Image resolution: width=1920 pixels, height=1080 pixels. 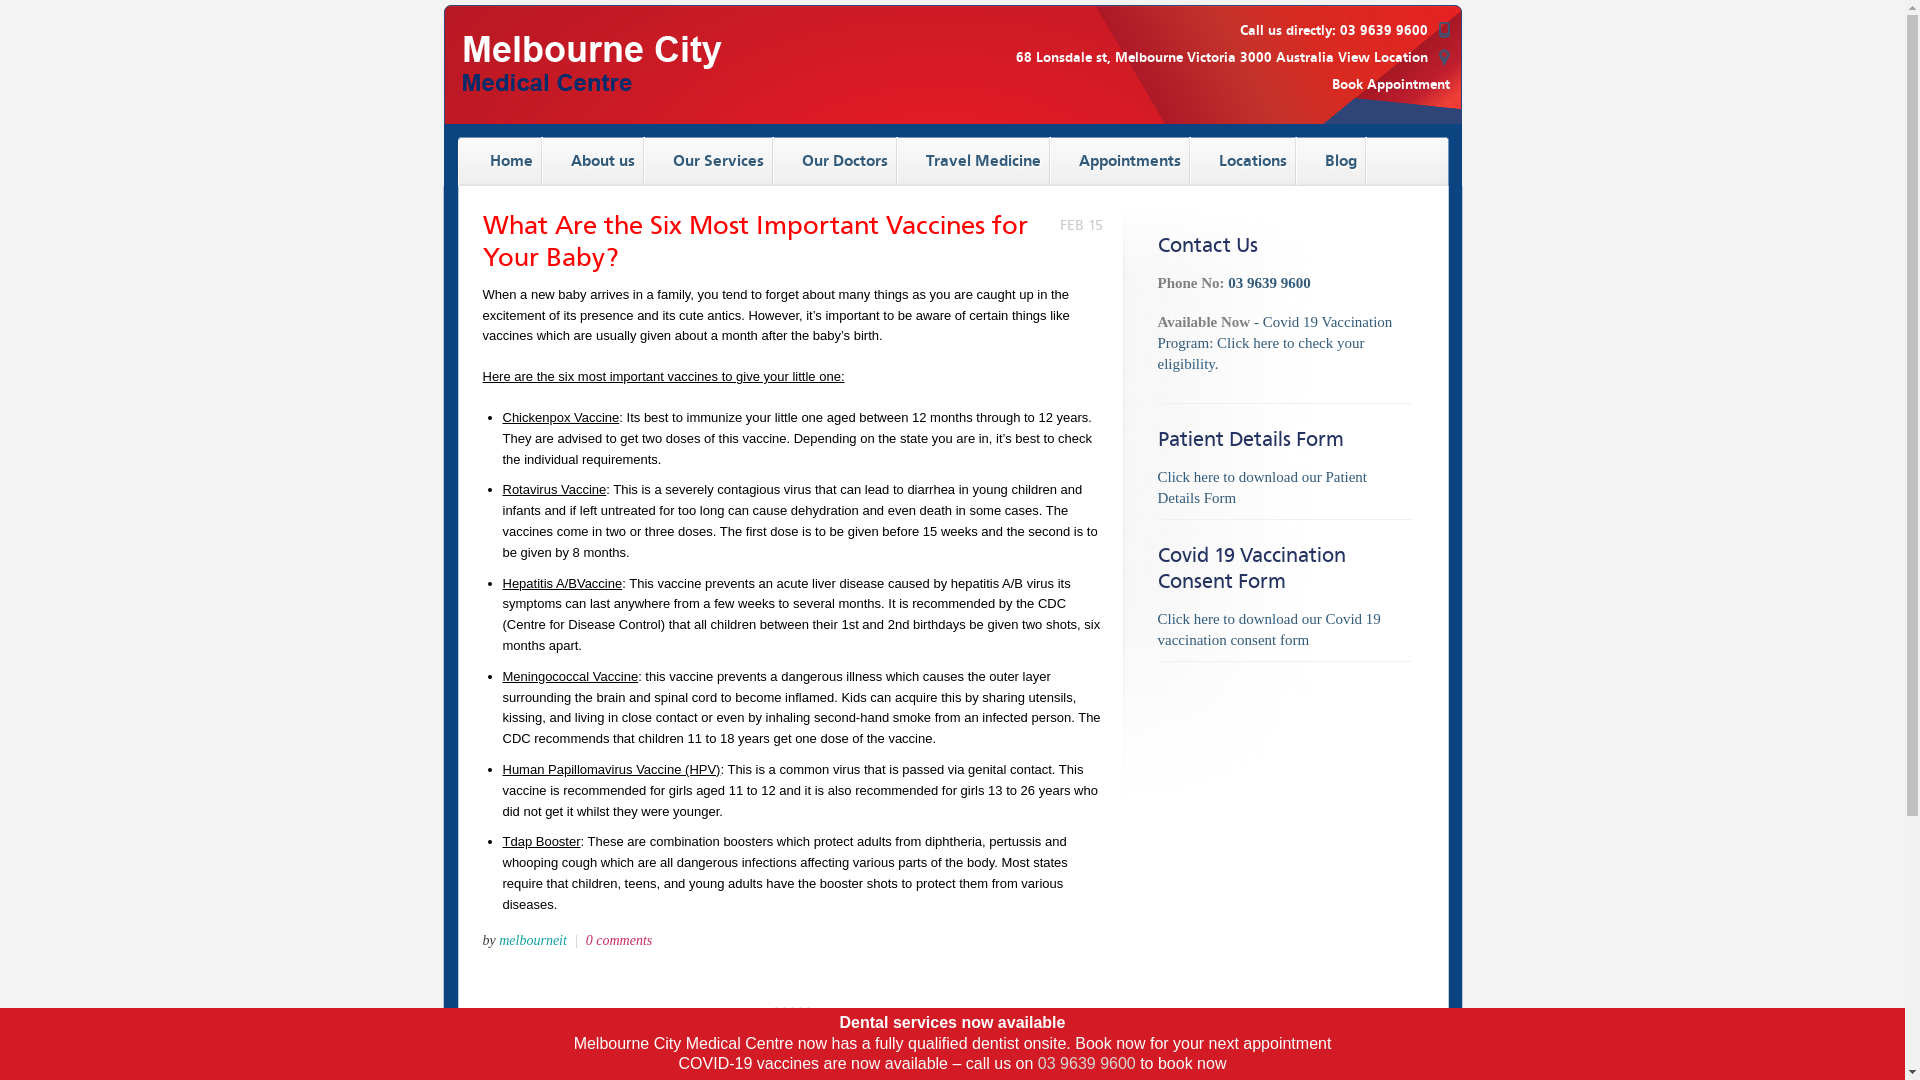 What do you see at coordinates (1248, 343) in the screenshot?
I see `Click here` at bounding box center [1248, 343].